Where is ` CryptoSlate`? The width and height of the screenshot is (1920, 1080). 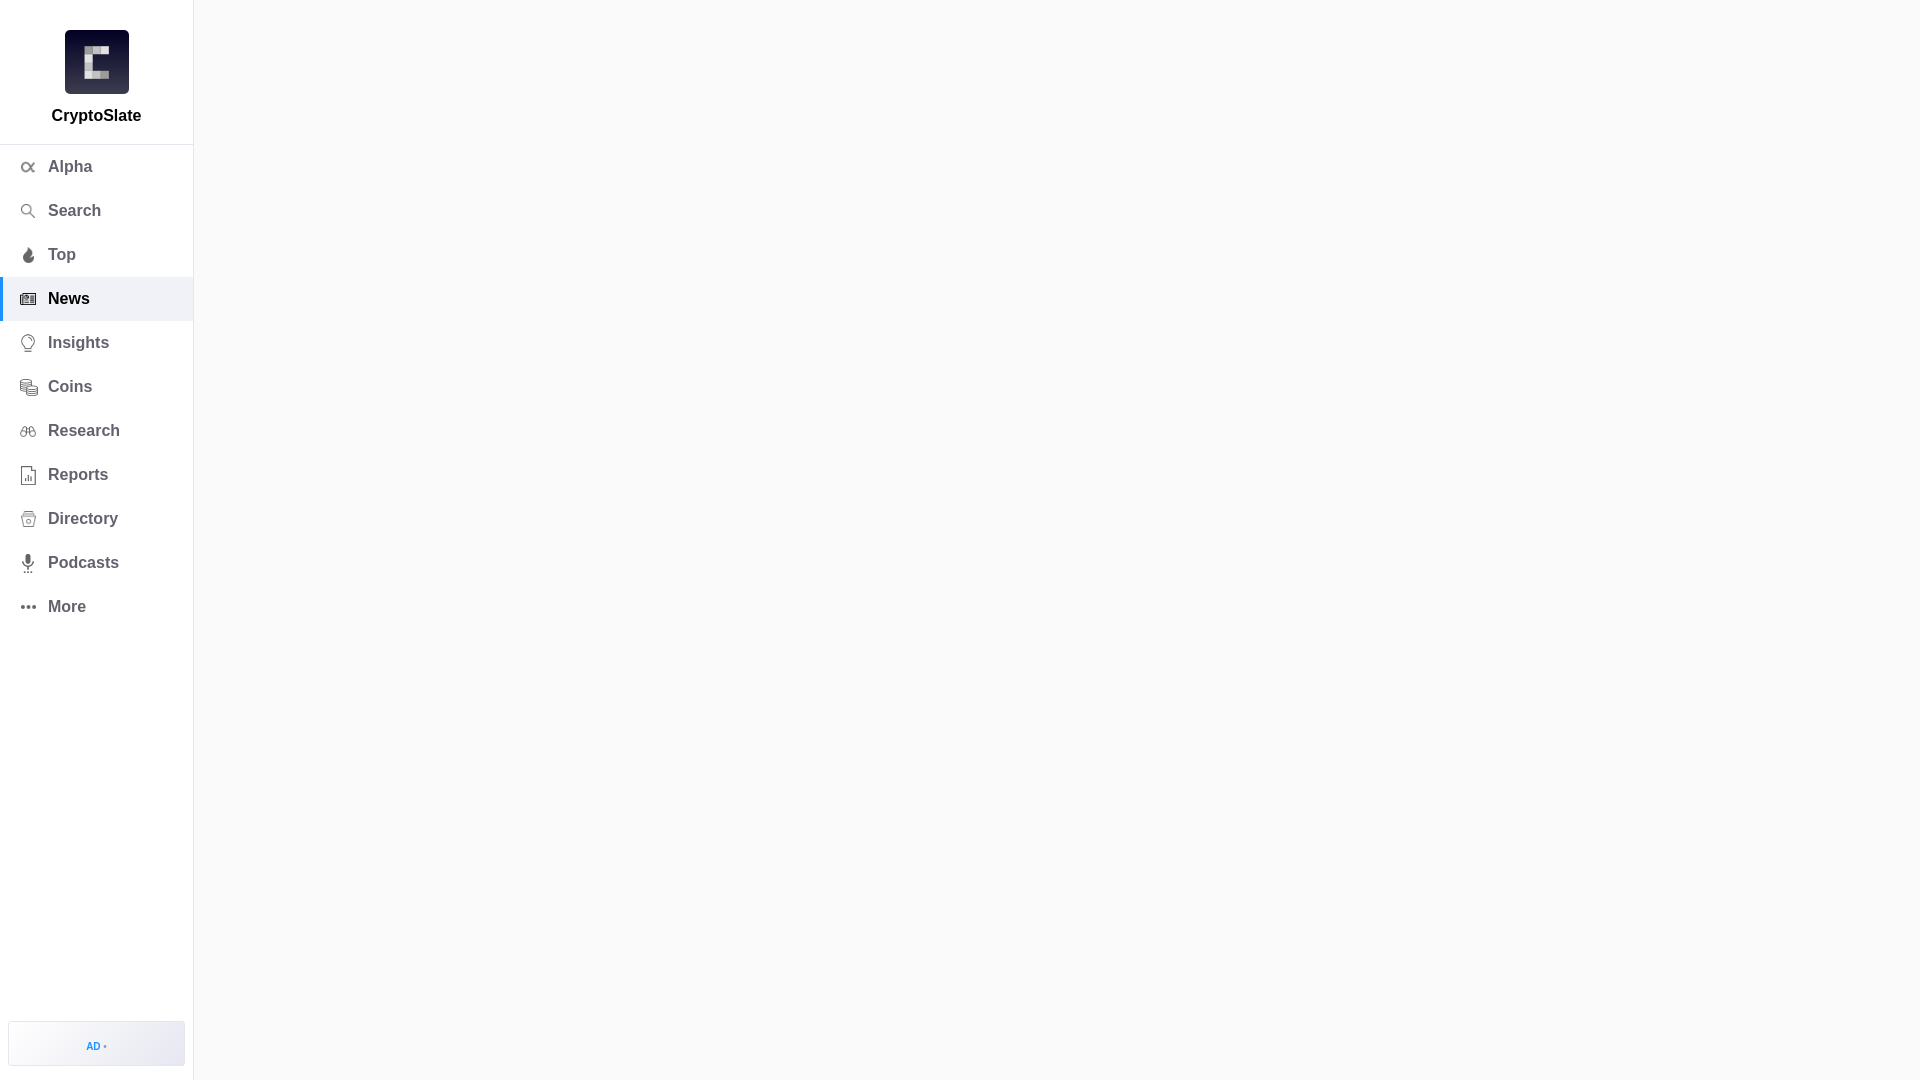  CryptoSlate is located at coordinates (96, 62).